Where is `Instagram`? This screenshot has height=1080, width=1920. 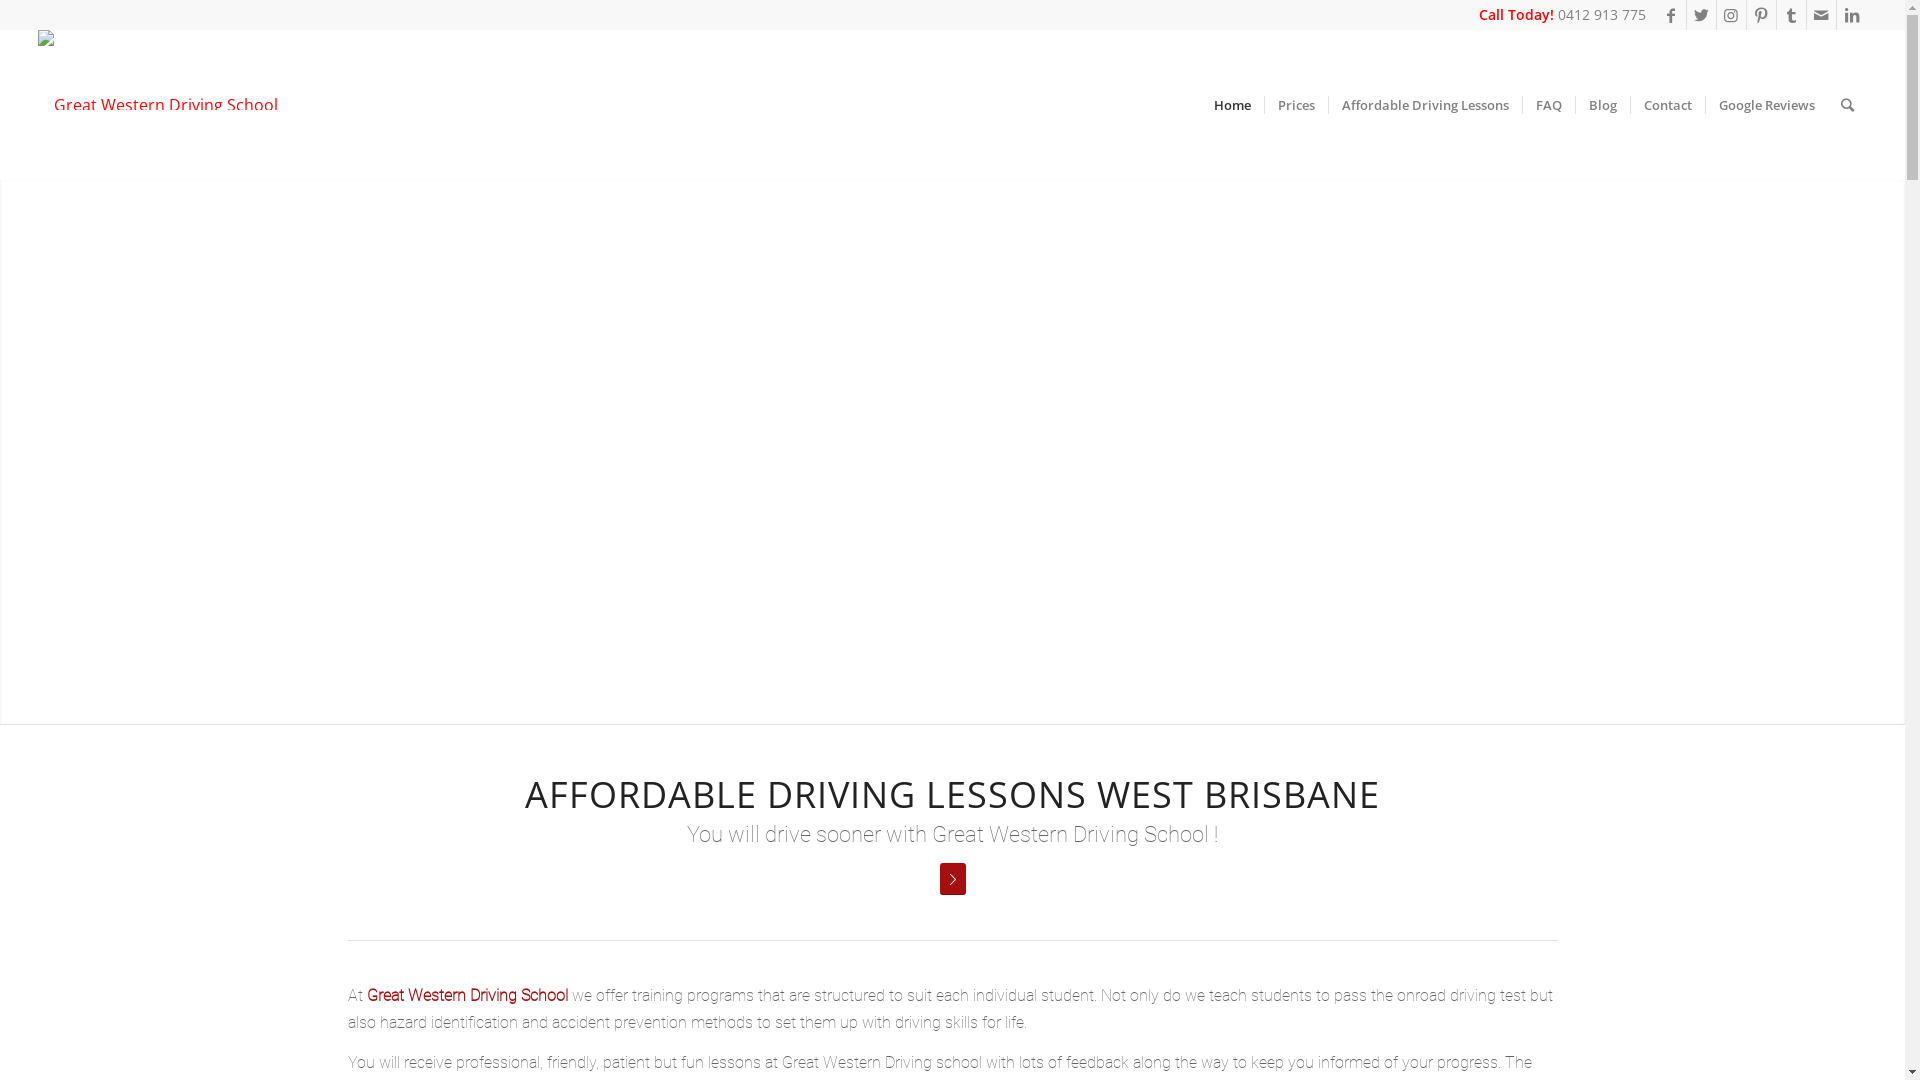 Instagram is located at coordinates (1732, 15).